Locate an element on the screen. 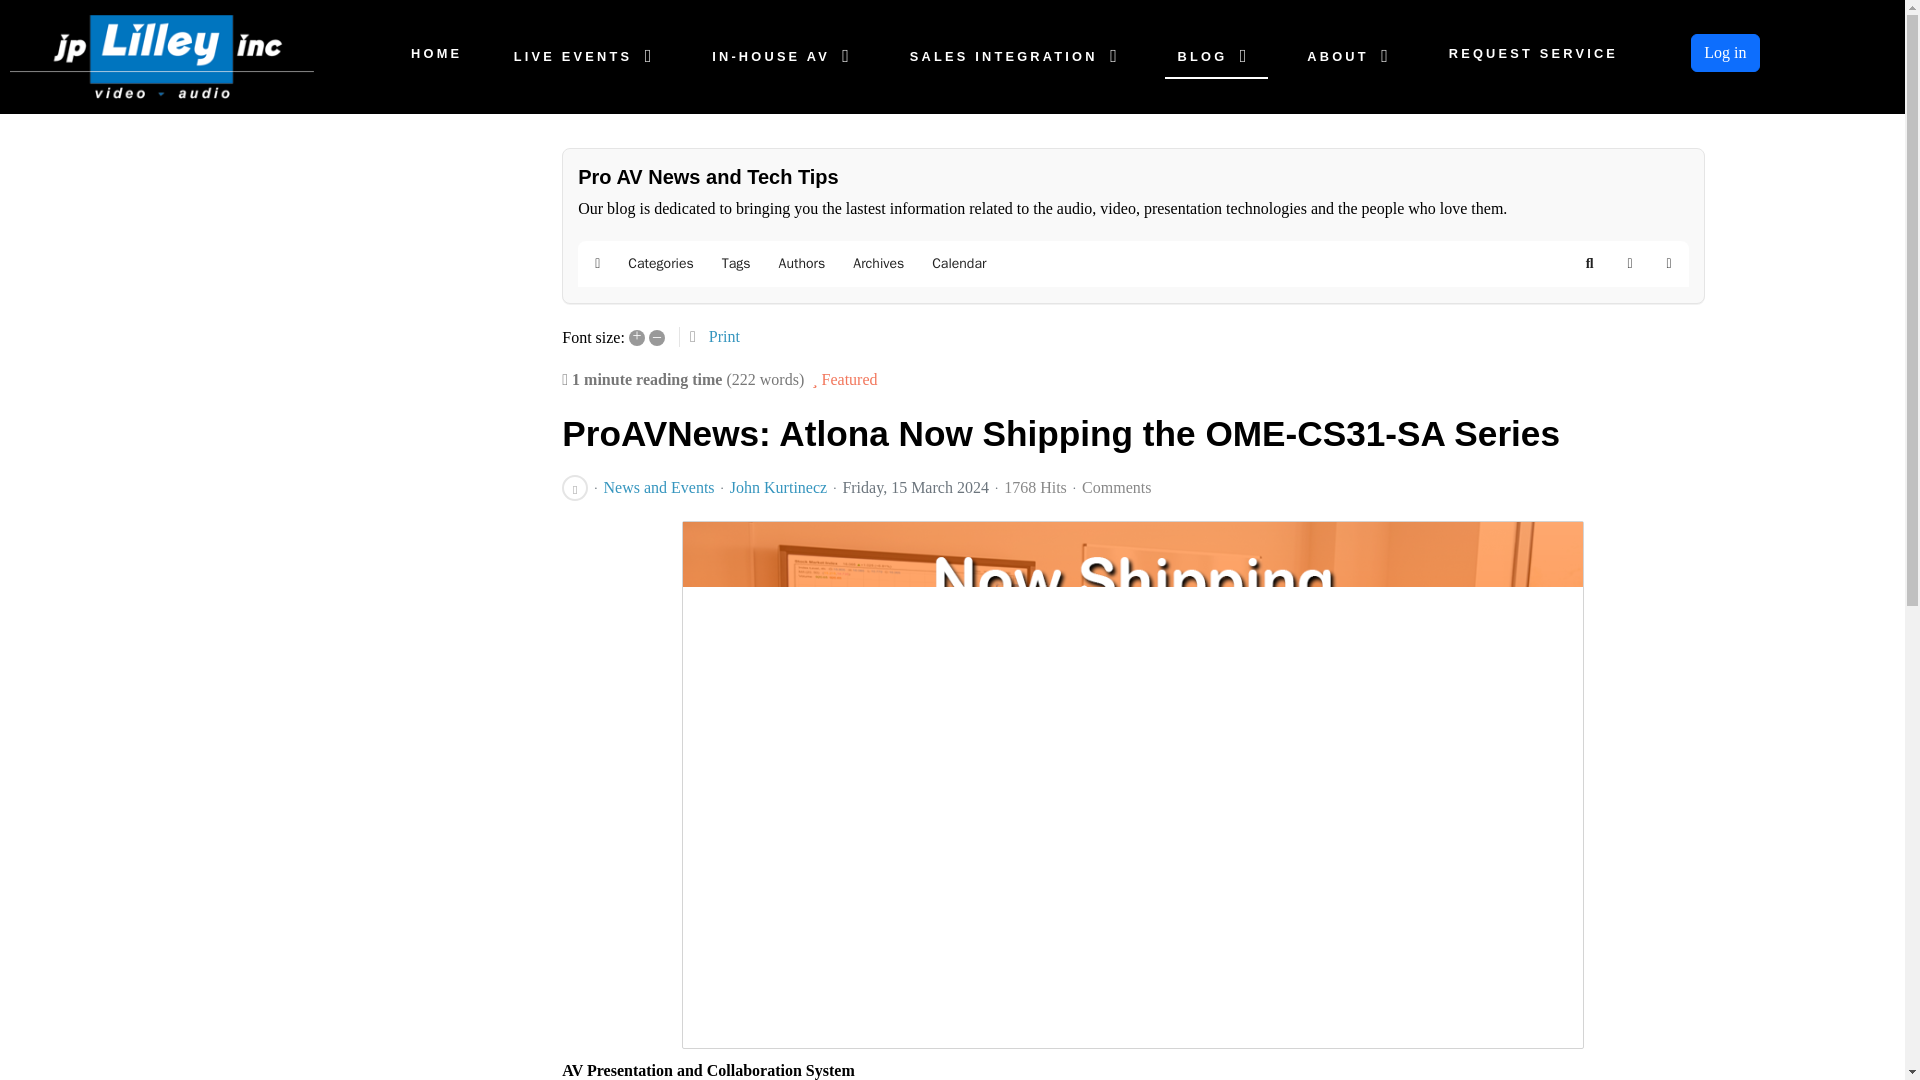 This screenshot has height=1080, width=1920. Categories is located at coordinates (660, 264).